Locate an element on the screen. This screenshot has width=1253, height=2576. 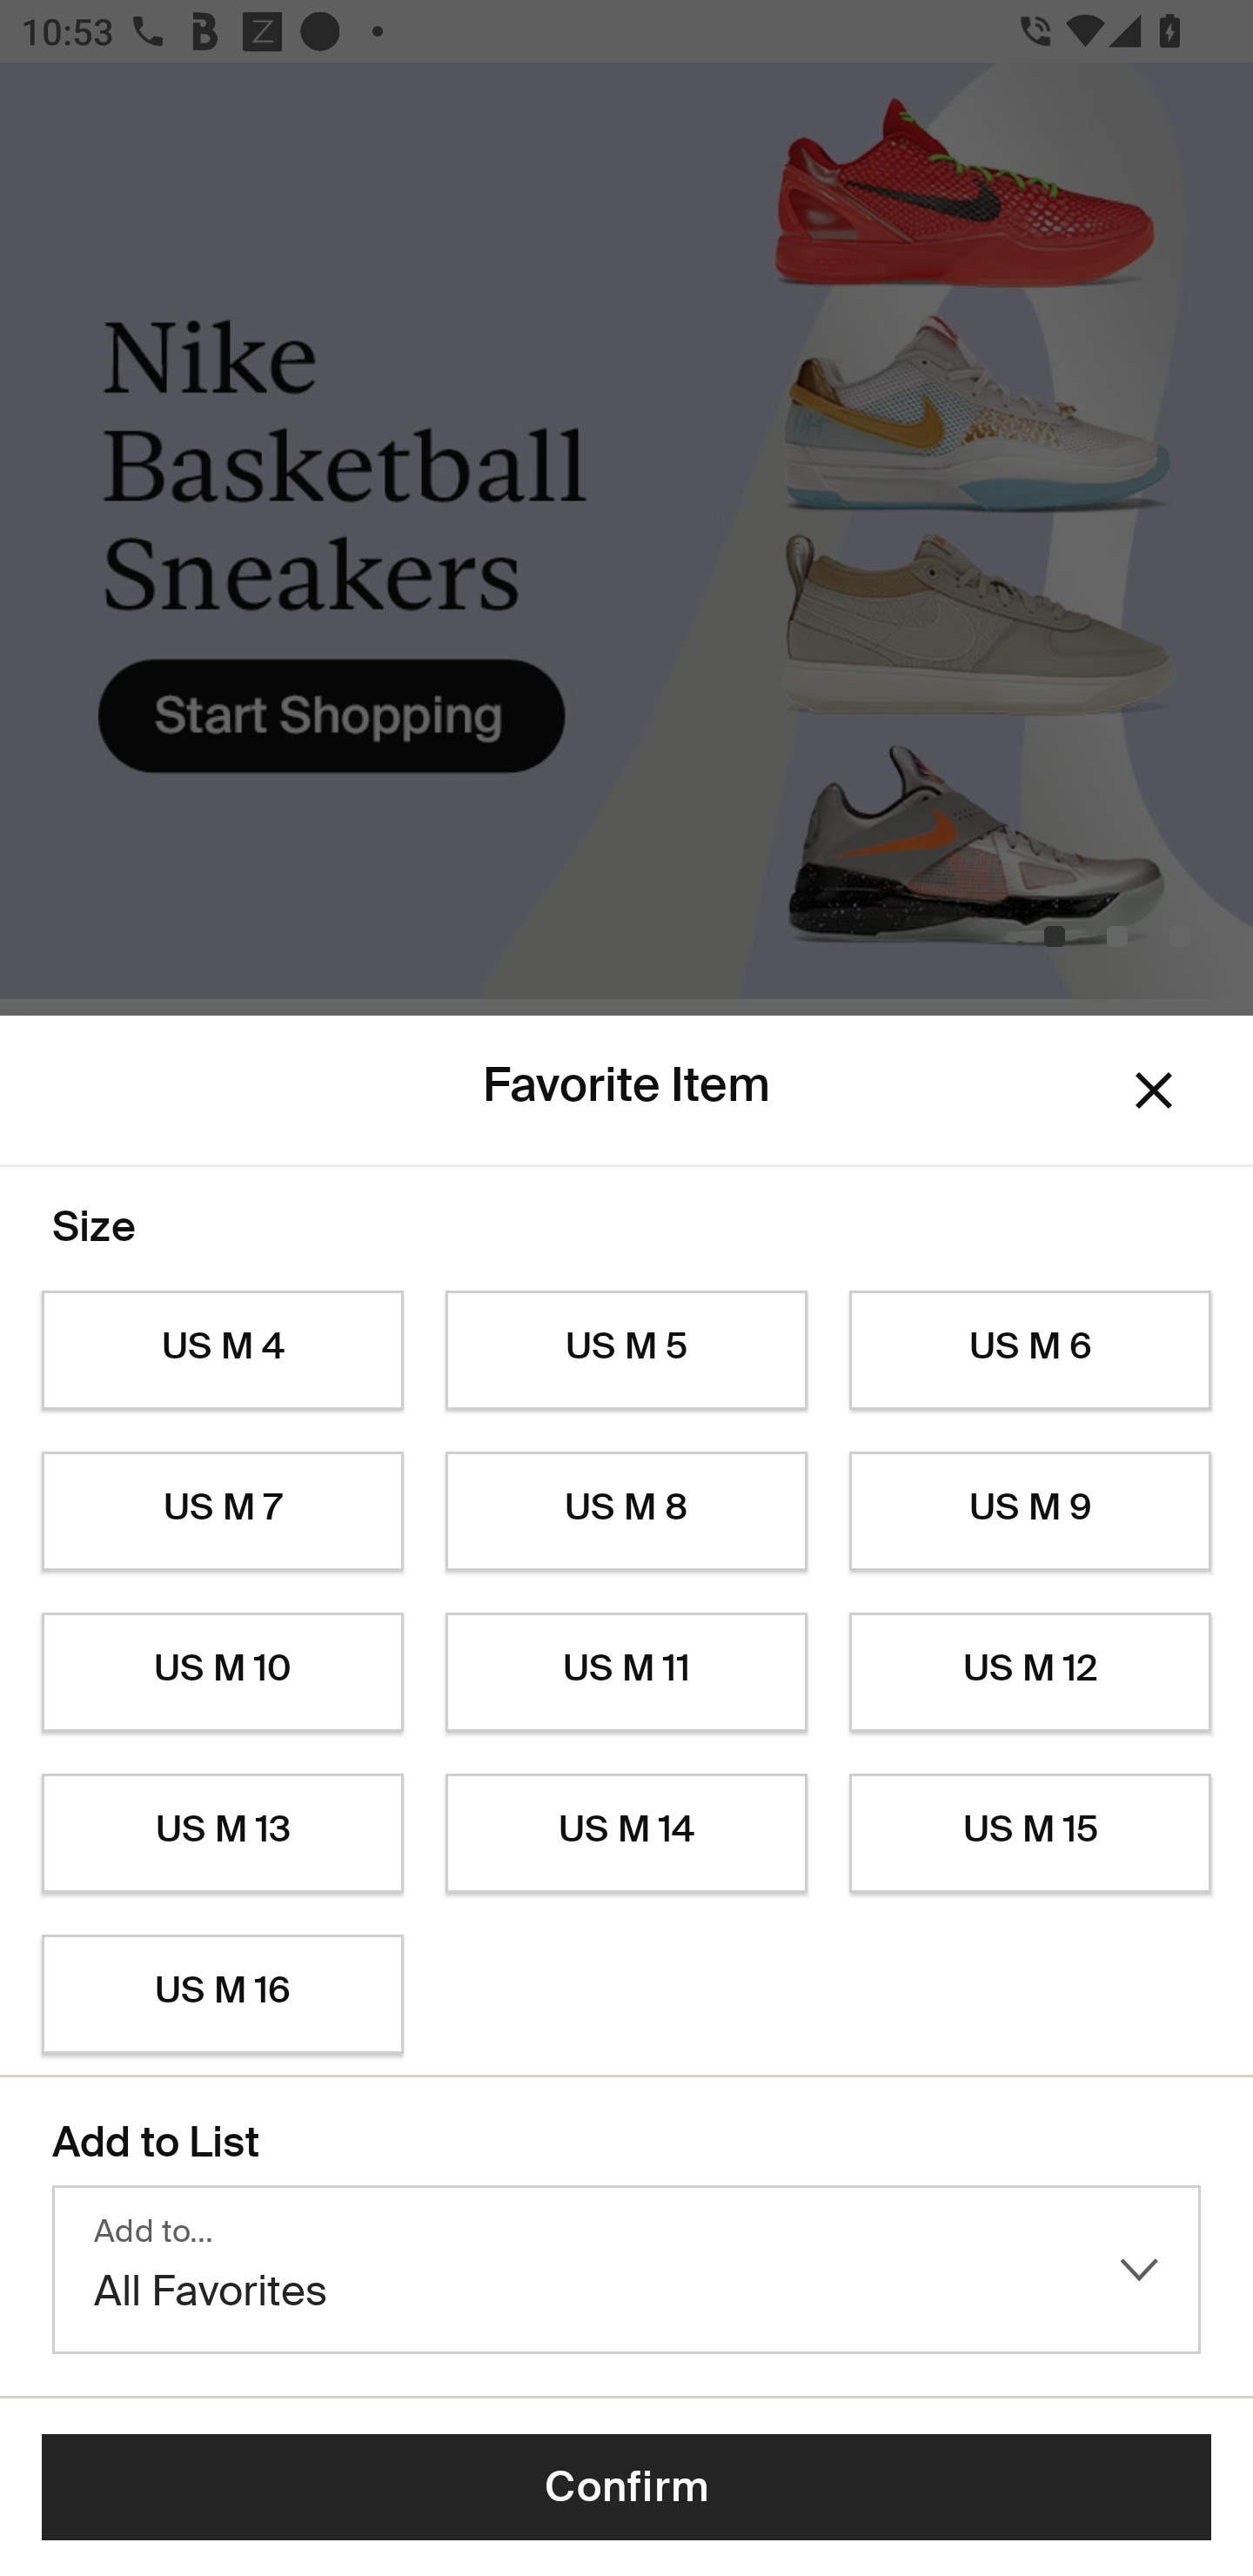
Dismiss is located at coordinates (1154, 1091).